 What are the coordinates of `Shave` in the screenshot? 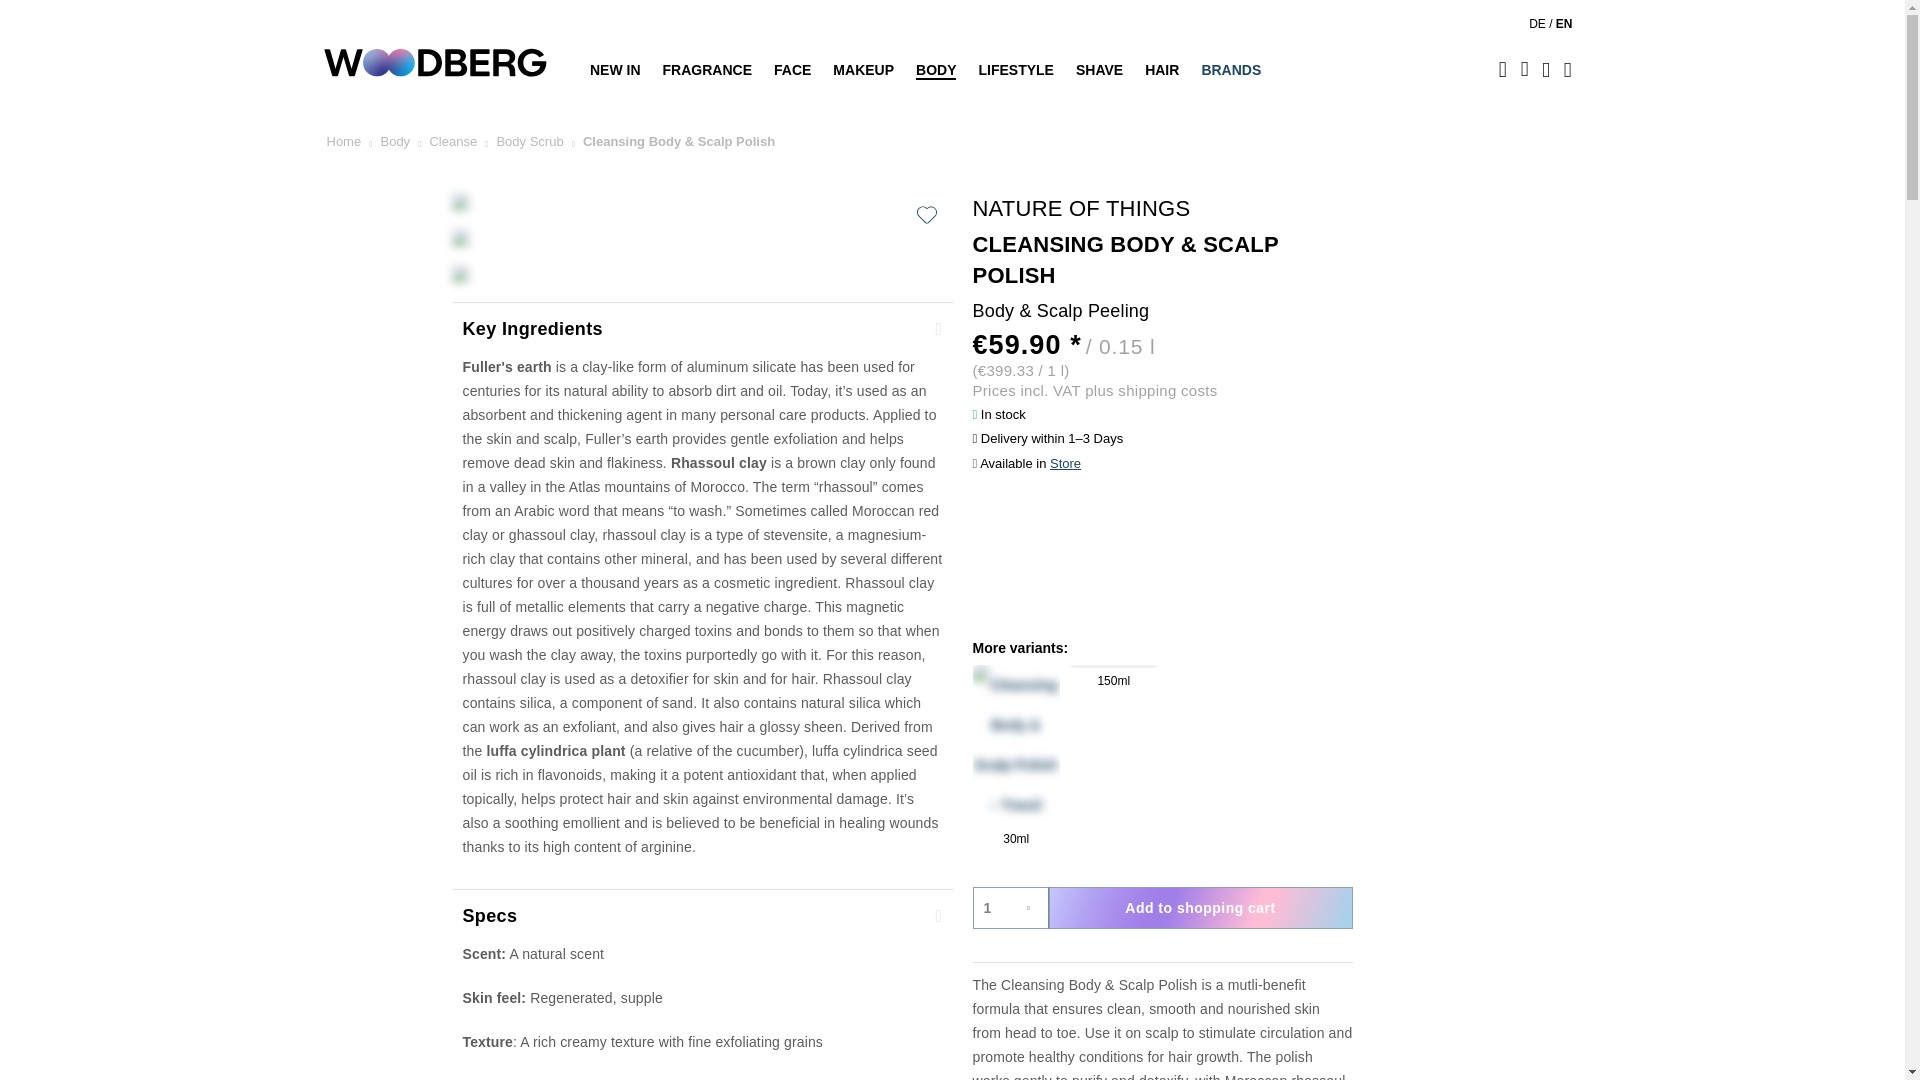 It's located at (1100, 69).